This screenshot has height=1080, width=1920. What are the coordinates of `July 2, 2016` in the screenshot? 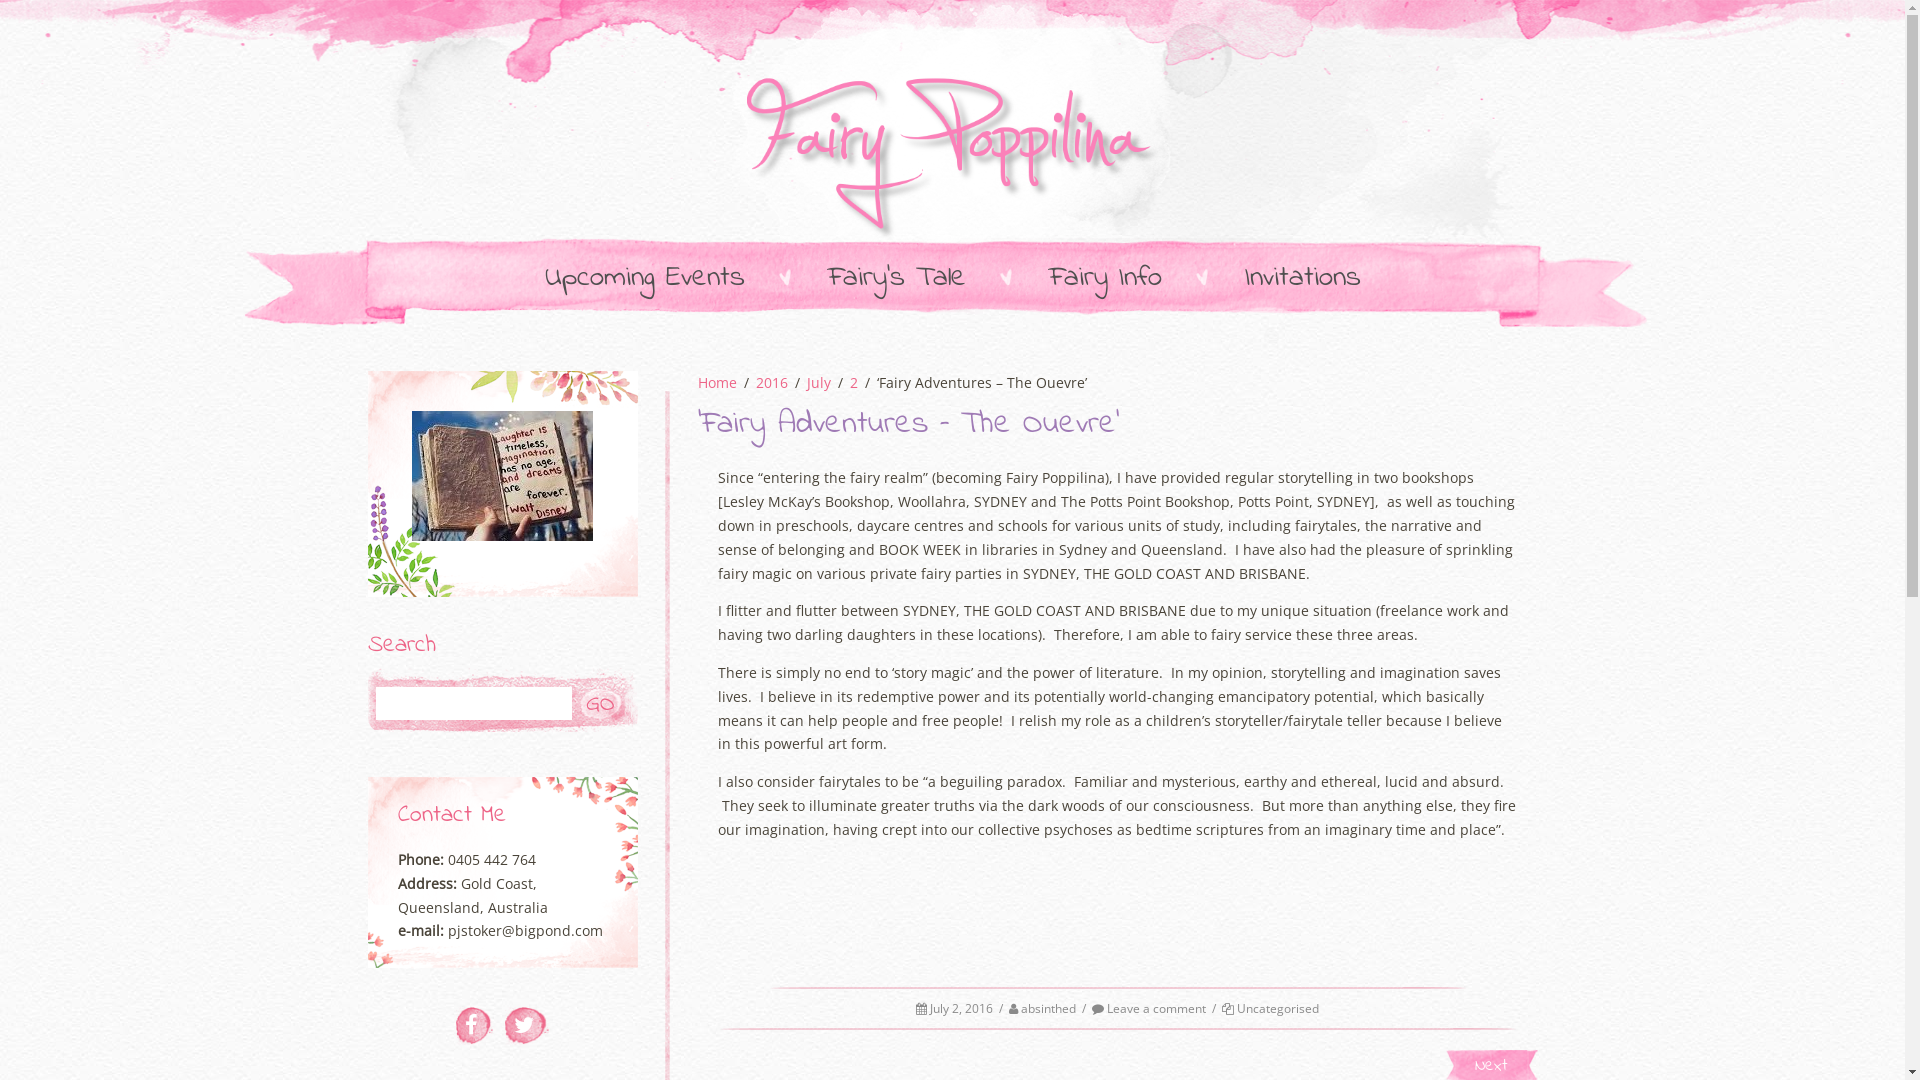 It's located at (962, 1008).